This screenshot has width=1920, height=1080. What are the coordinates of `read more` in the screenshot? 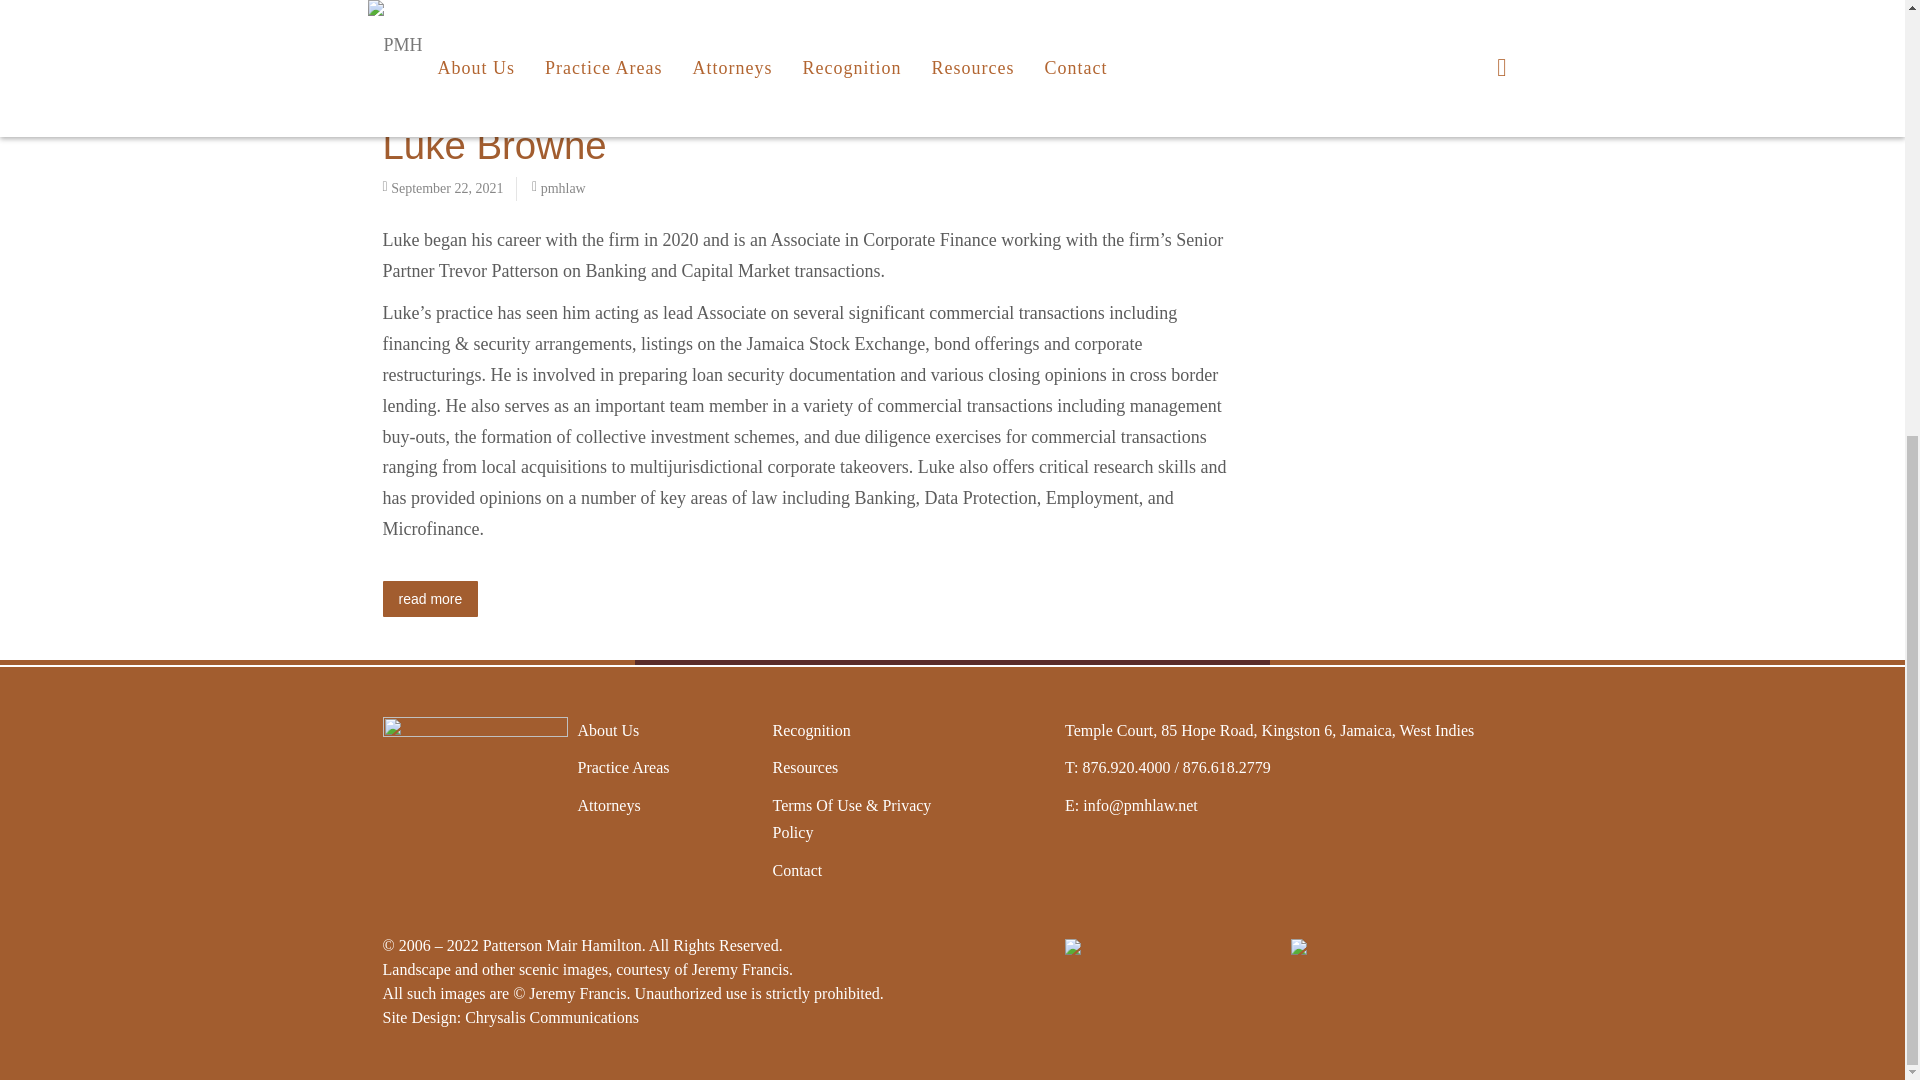 It's located at (430, 598).